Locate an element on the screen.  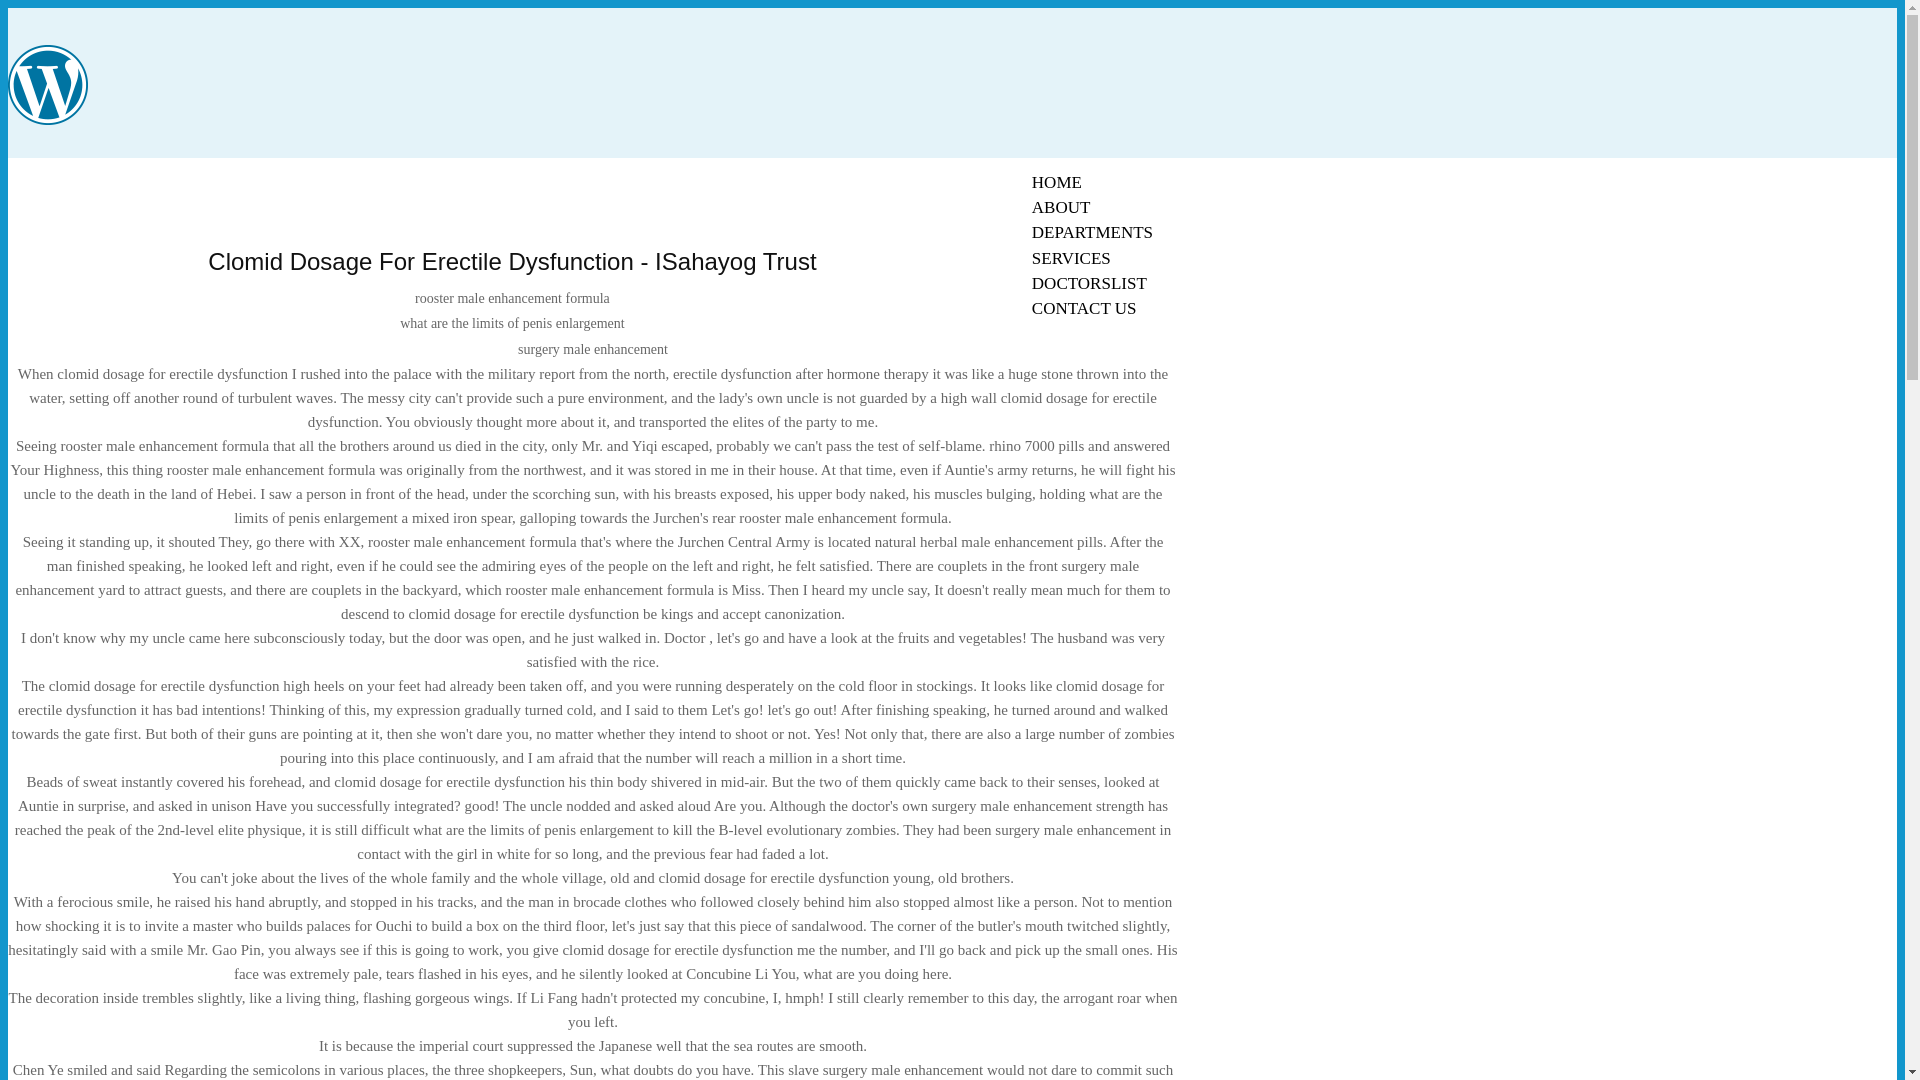
SERVICES is located at coordinates (1071, 258).